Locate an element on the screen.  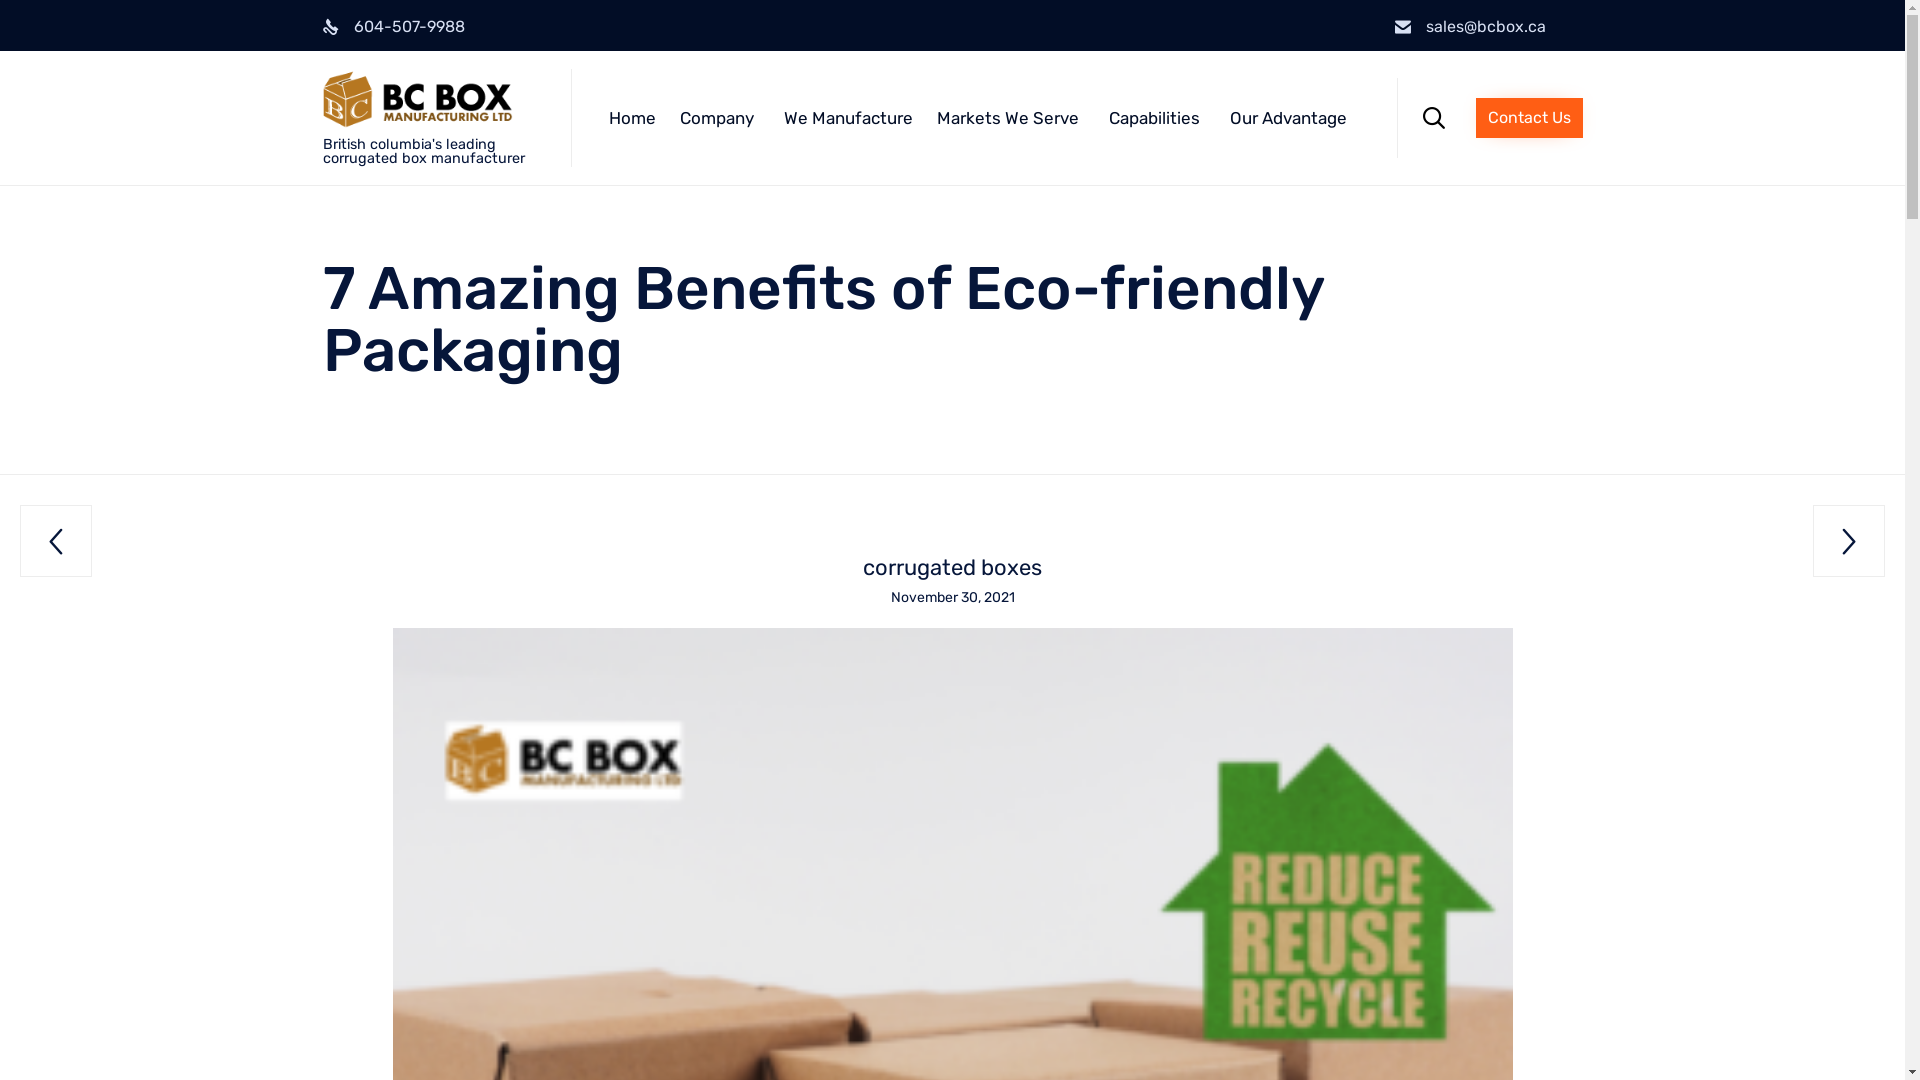
sales@bcbox.ca is located at coordinates (1486, 27).